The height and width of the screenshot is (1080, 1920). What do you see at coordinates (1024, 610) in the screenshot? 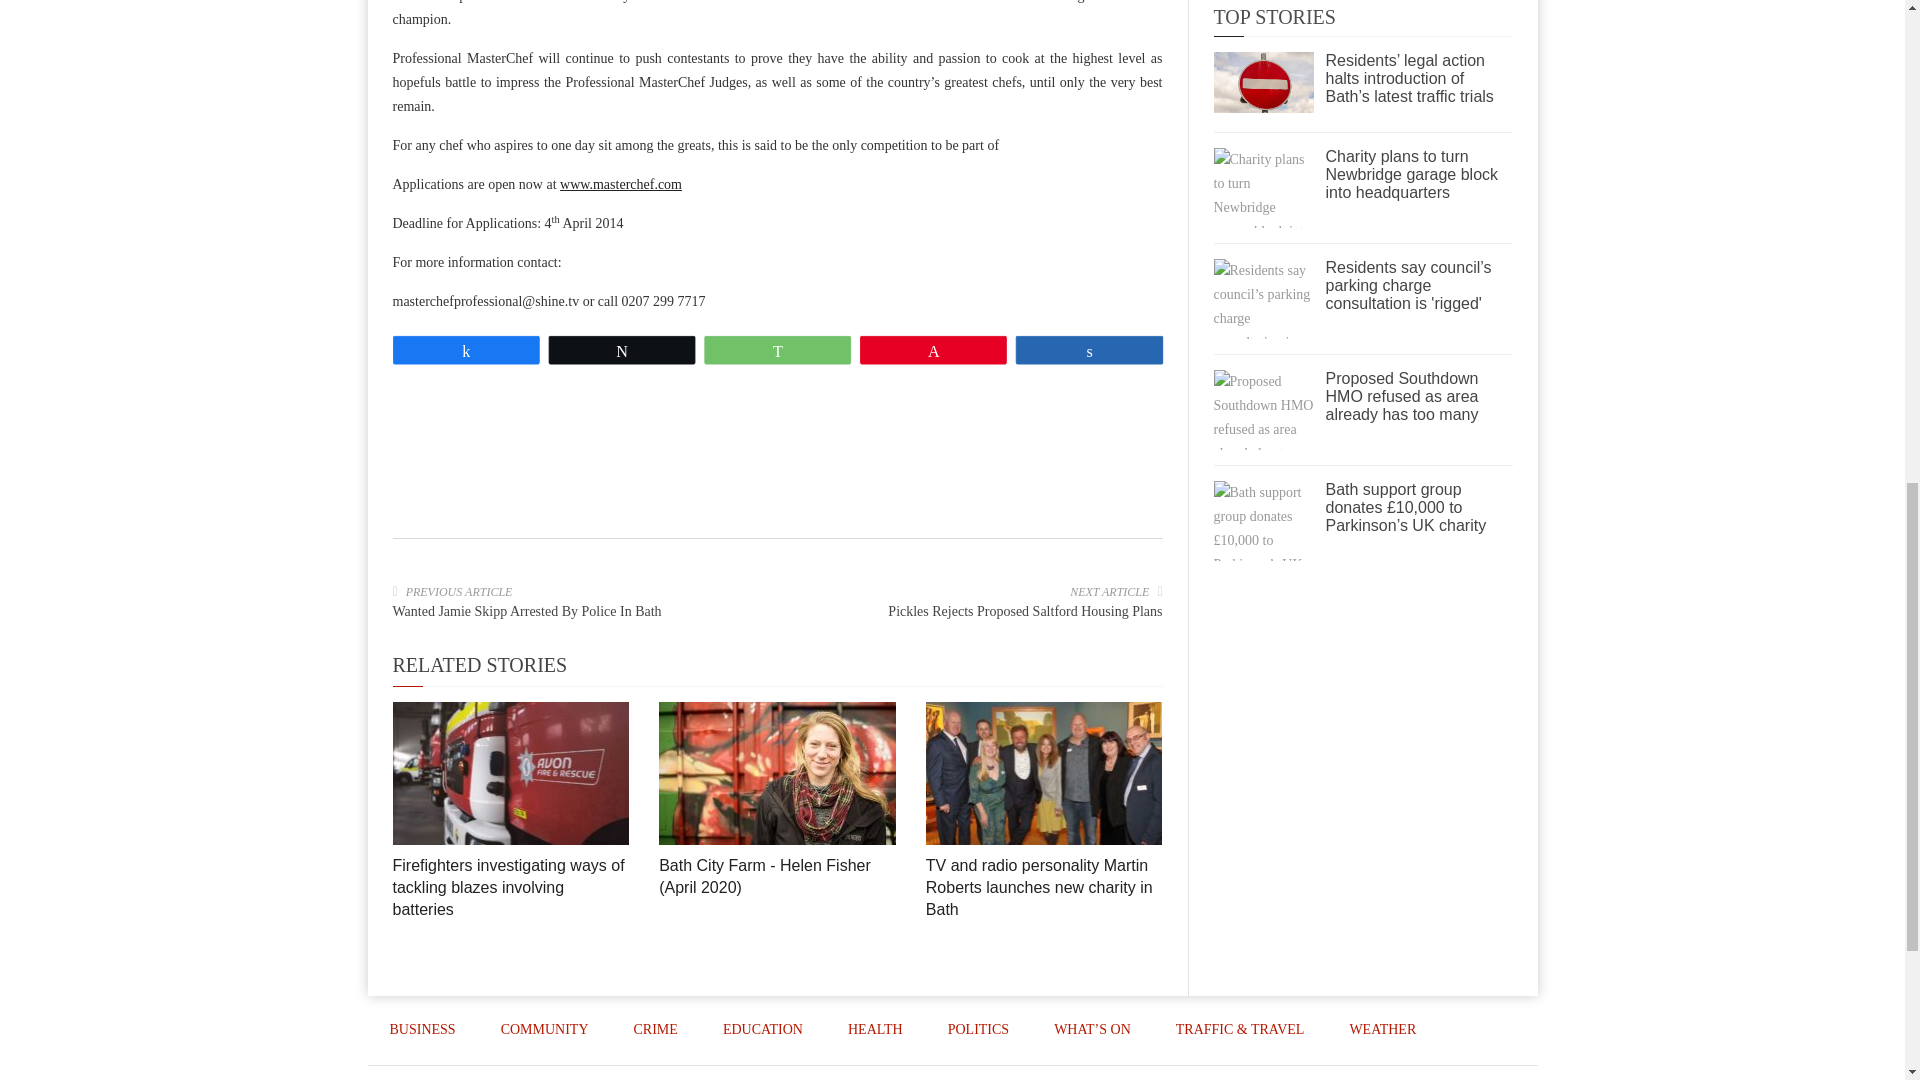
I see `Pickles Rejects Proposed Saltford Housing Plans` at bounding box center [1024, 610].